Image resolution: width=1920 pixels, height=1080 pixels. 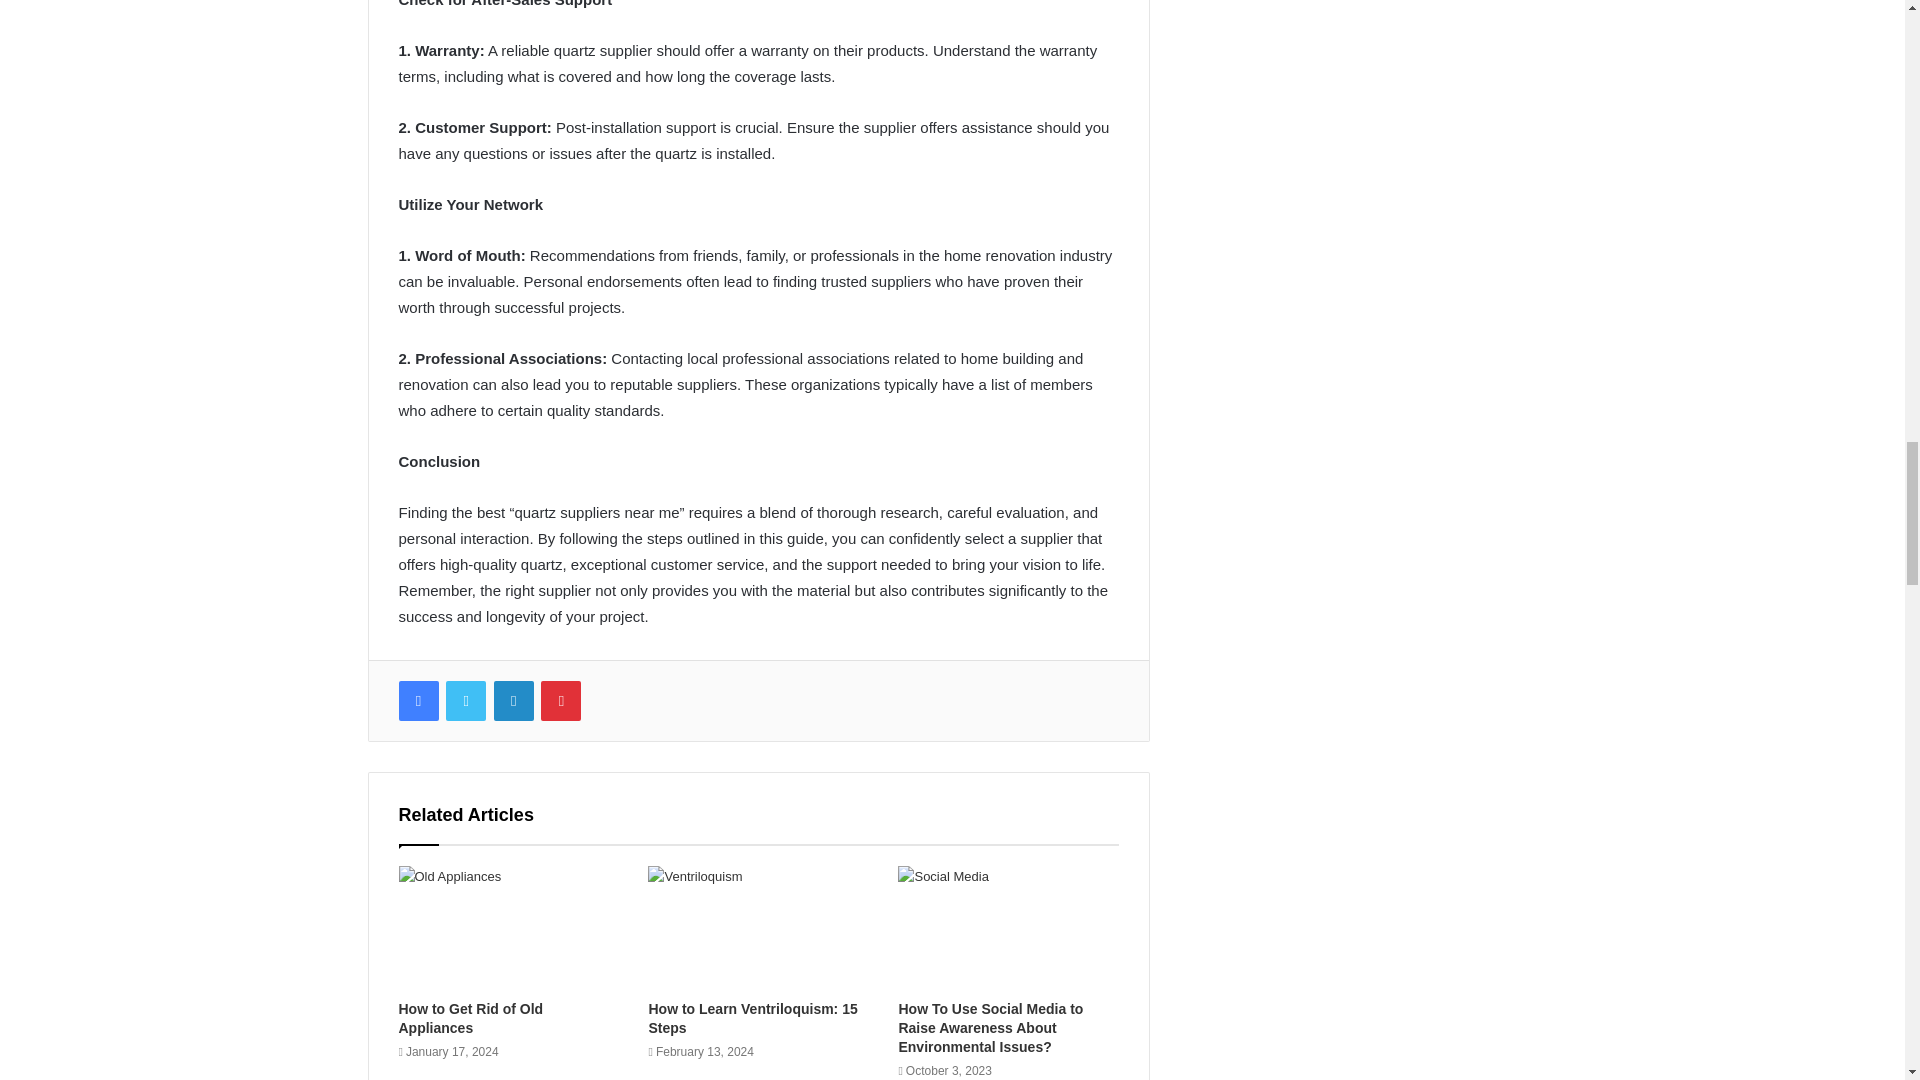 What do you see at coordinates (465, 701) in the screenshot?
I see `Twitter` at bounding box center [465, 701].